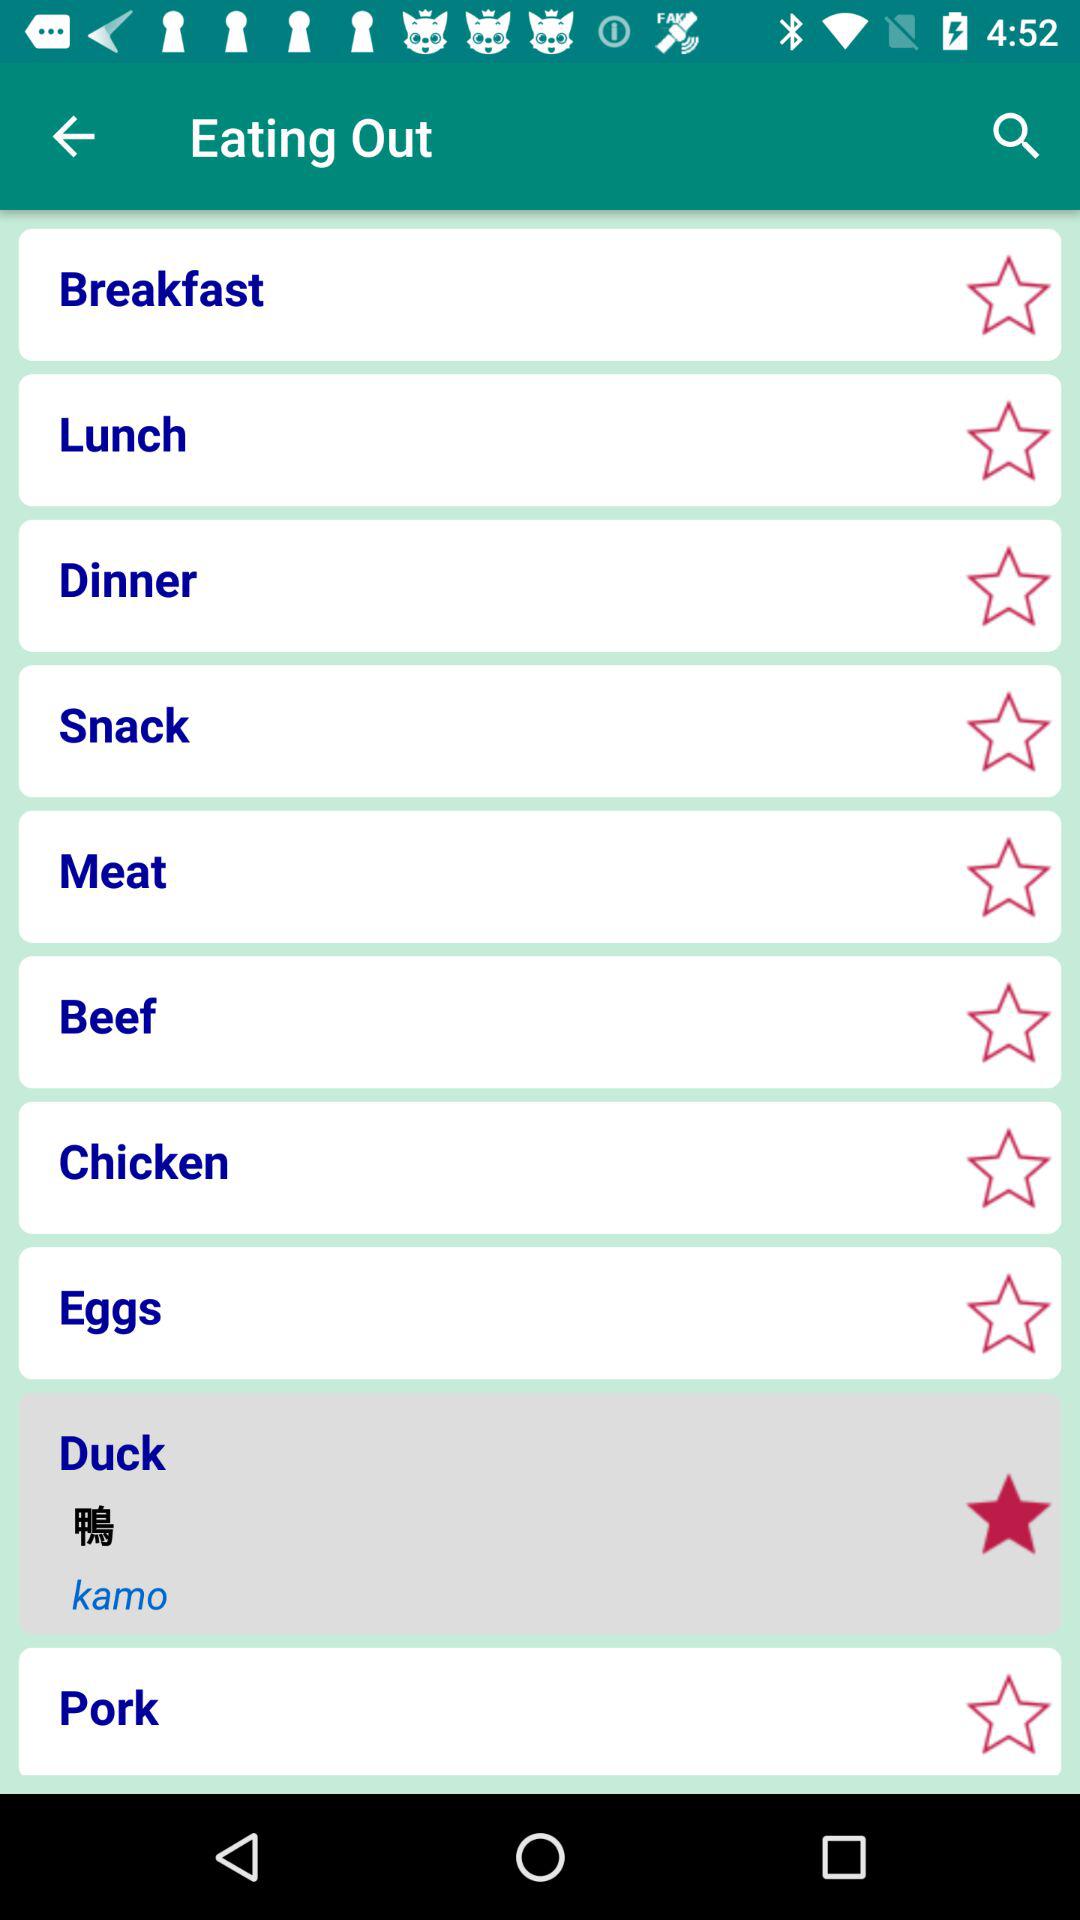  Describe the element at coordinates (1008, 730) in the screenshot. I see `favorite` at that location.